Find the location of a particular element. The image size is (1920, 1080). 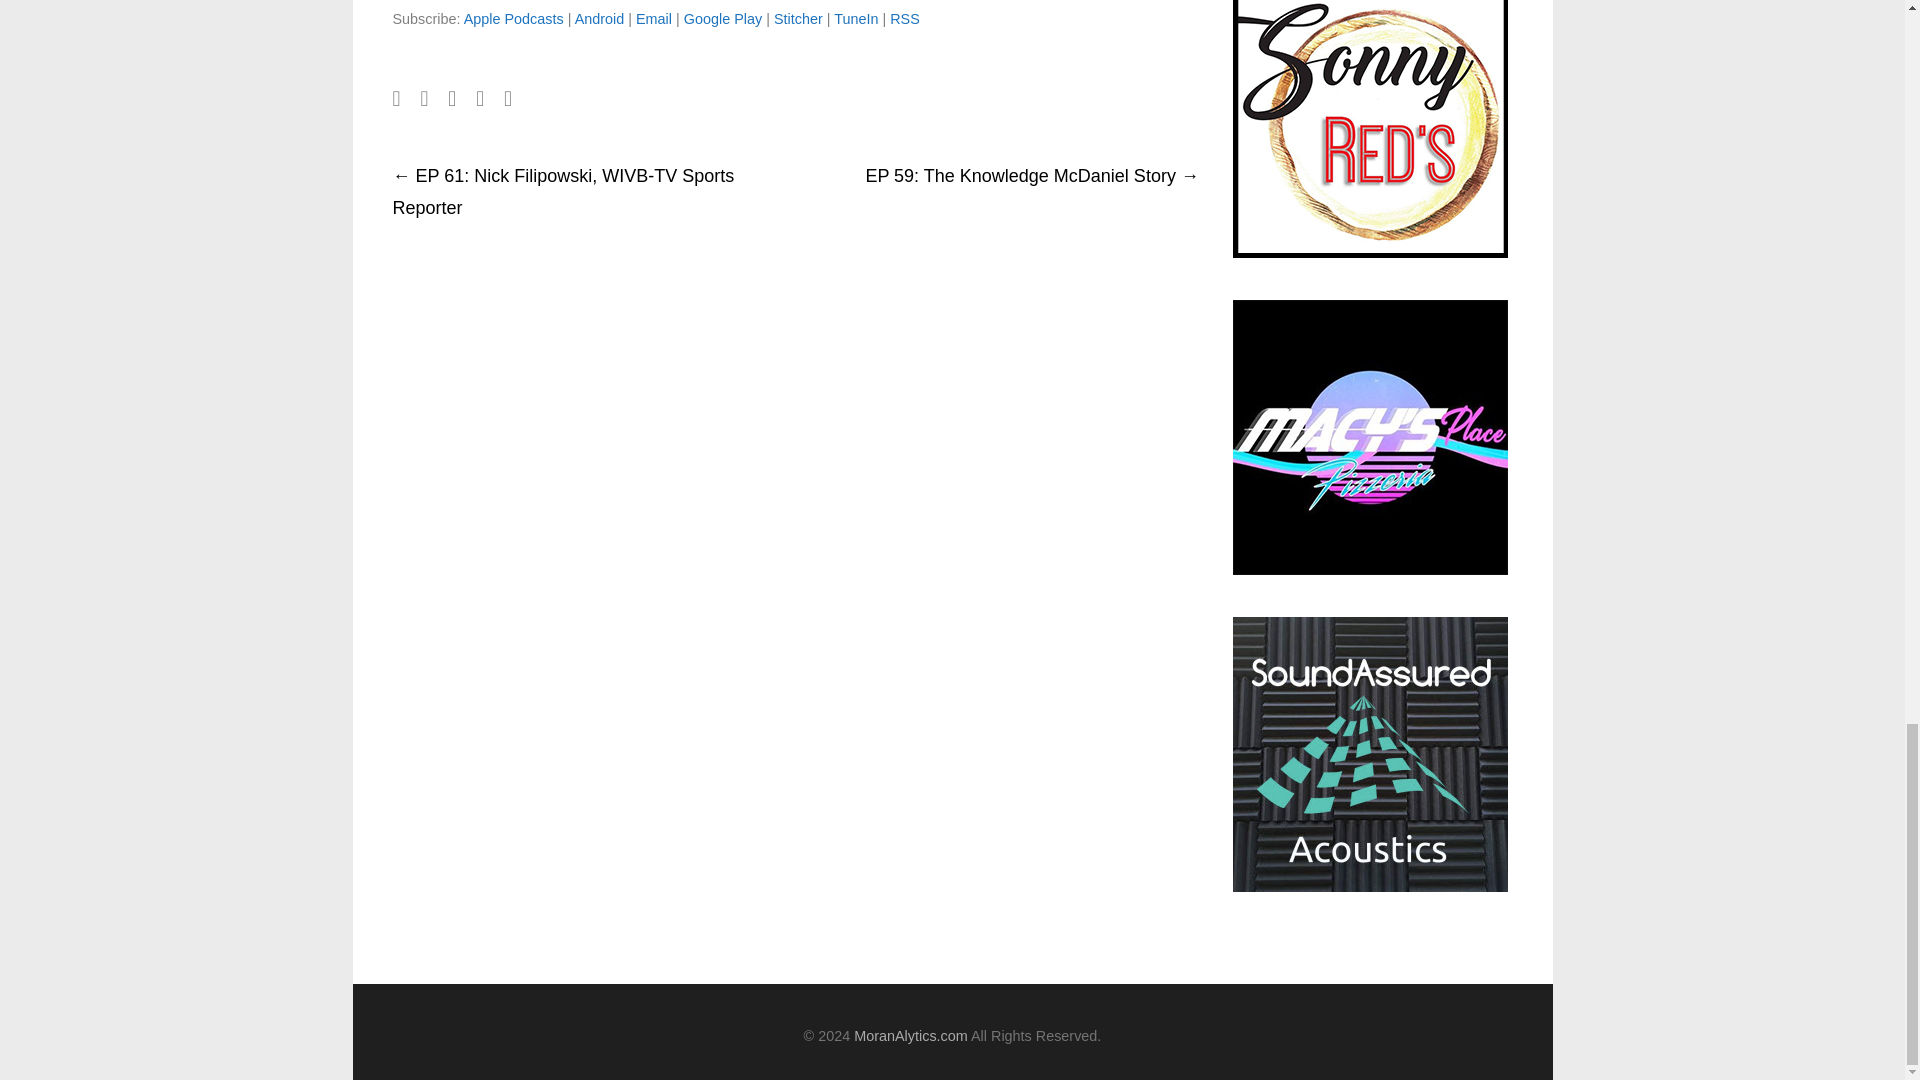

Subscribe on Stitcher is located at coordinates (798, 18).